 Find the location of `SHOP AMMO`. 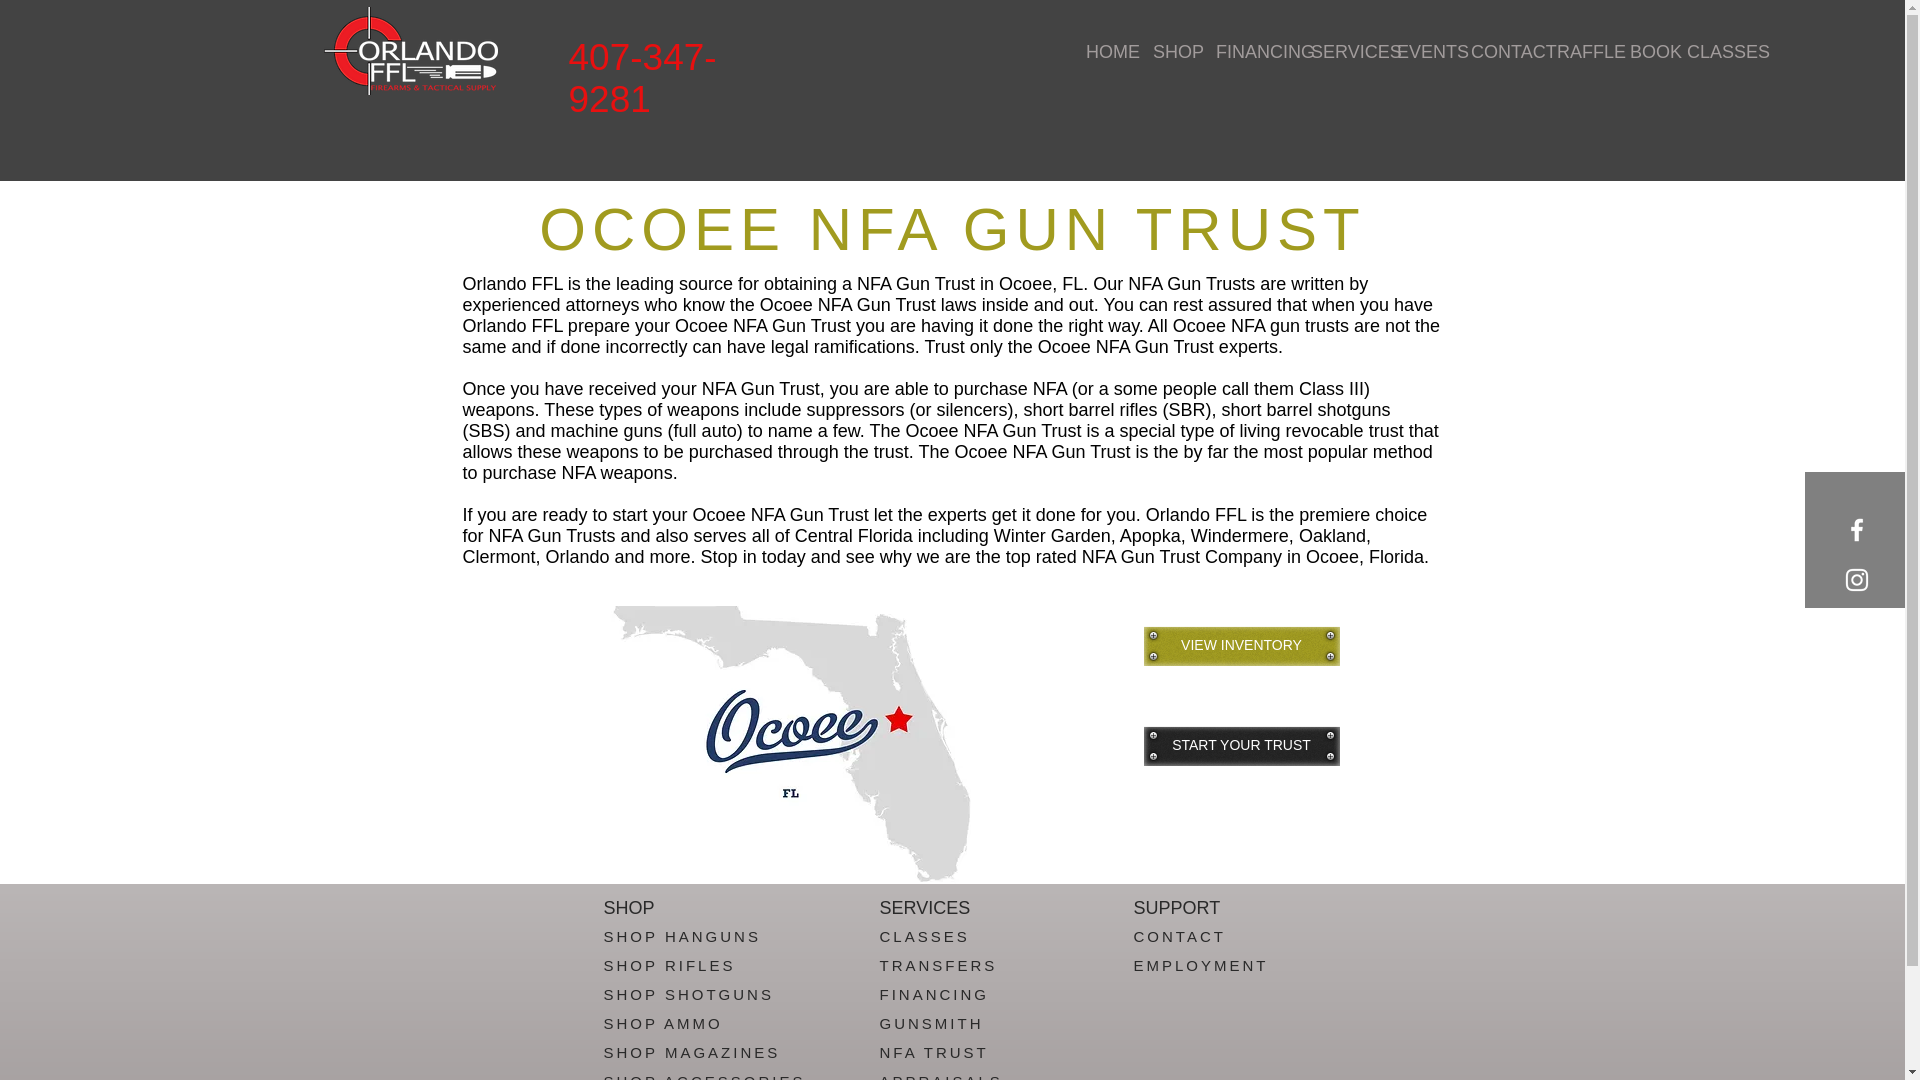

SHOP AMMO is located at coordinates (664, 1024).